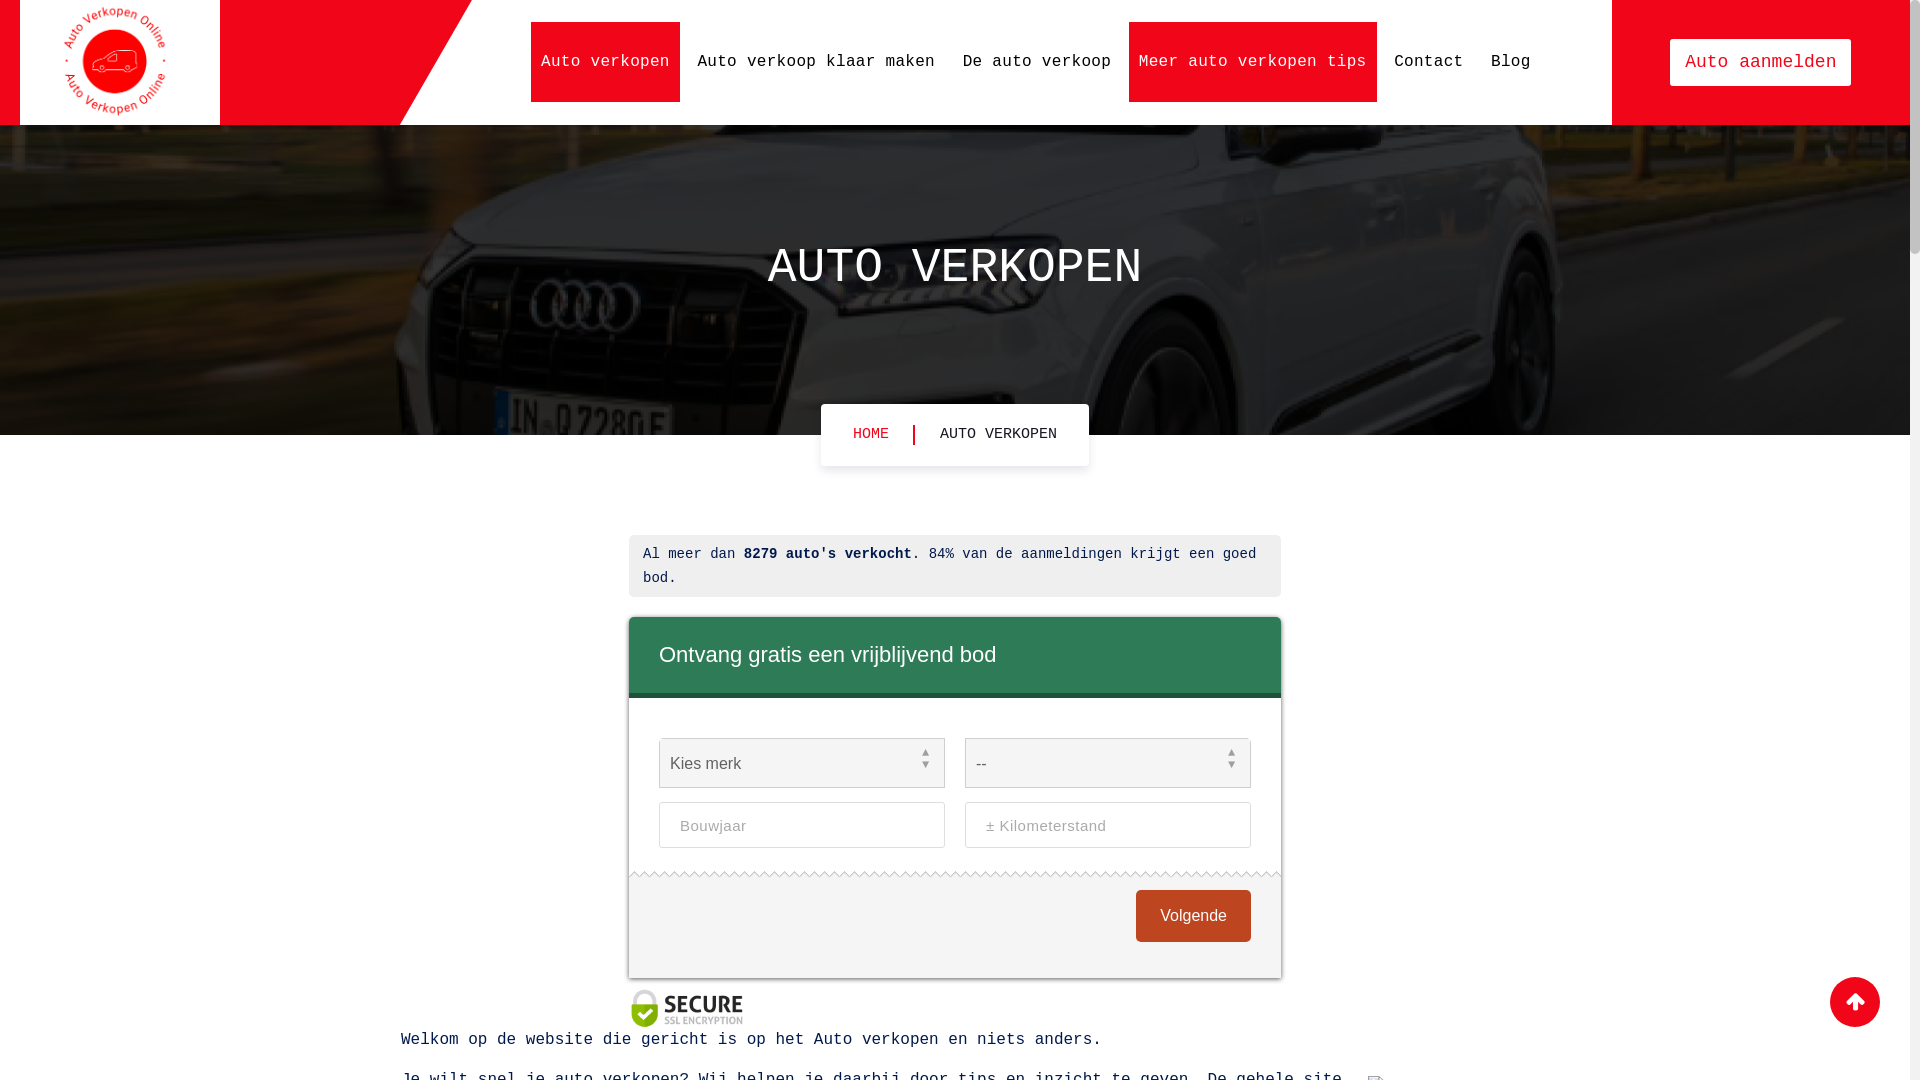 The image size is (1920, 1080). What do you see at coordinates (1253, 62) in the screenshot?
I see `Meer auto verkopen tips` at bounding box center [1253, 62].